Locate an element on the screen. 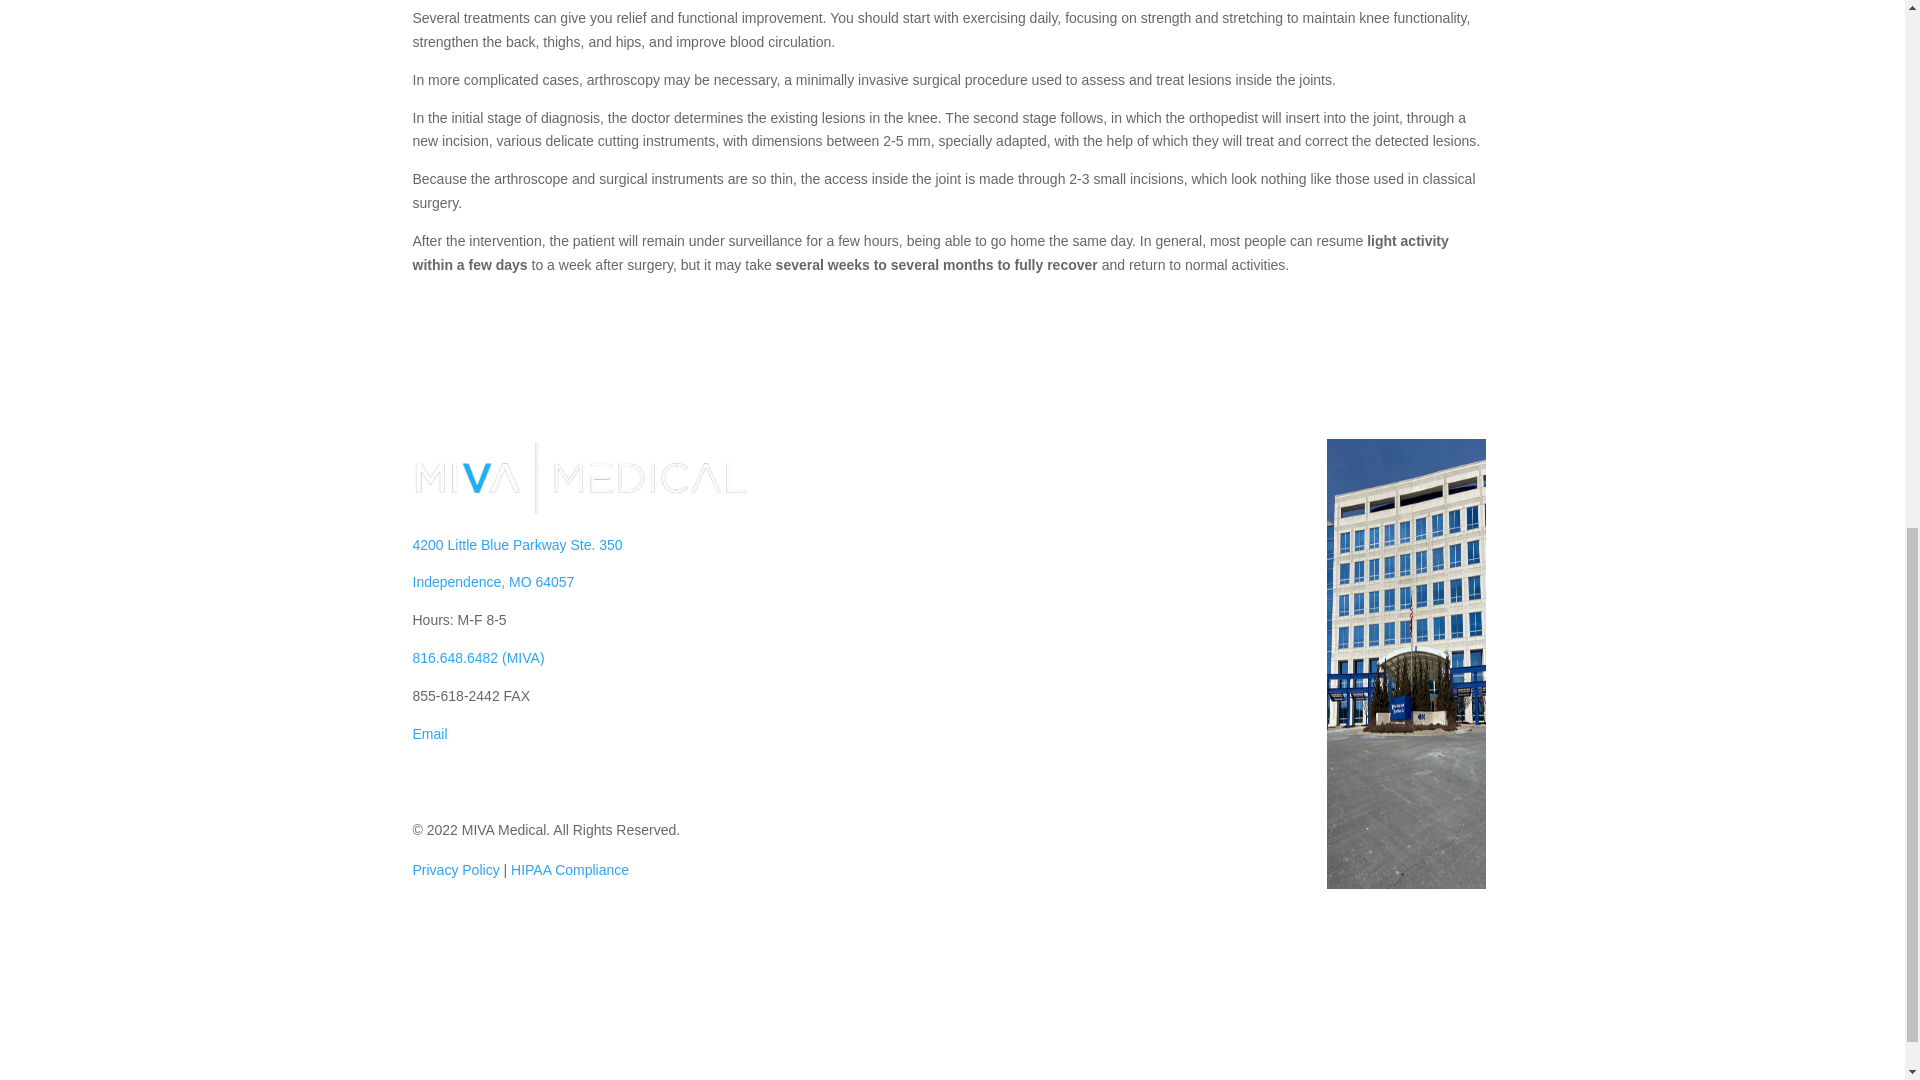 The height and width of the screenshot is (1080, 1920). Independence, MO 64057 is located at coordinates (493, 581).